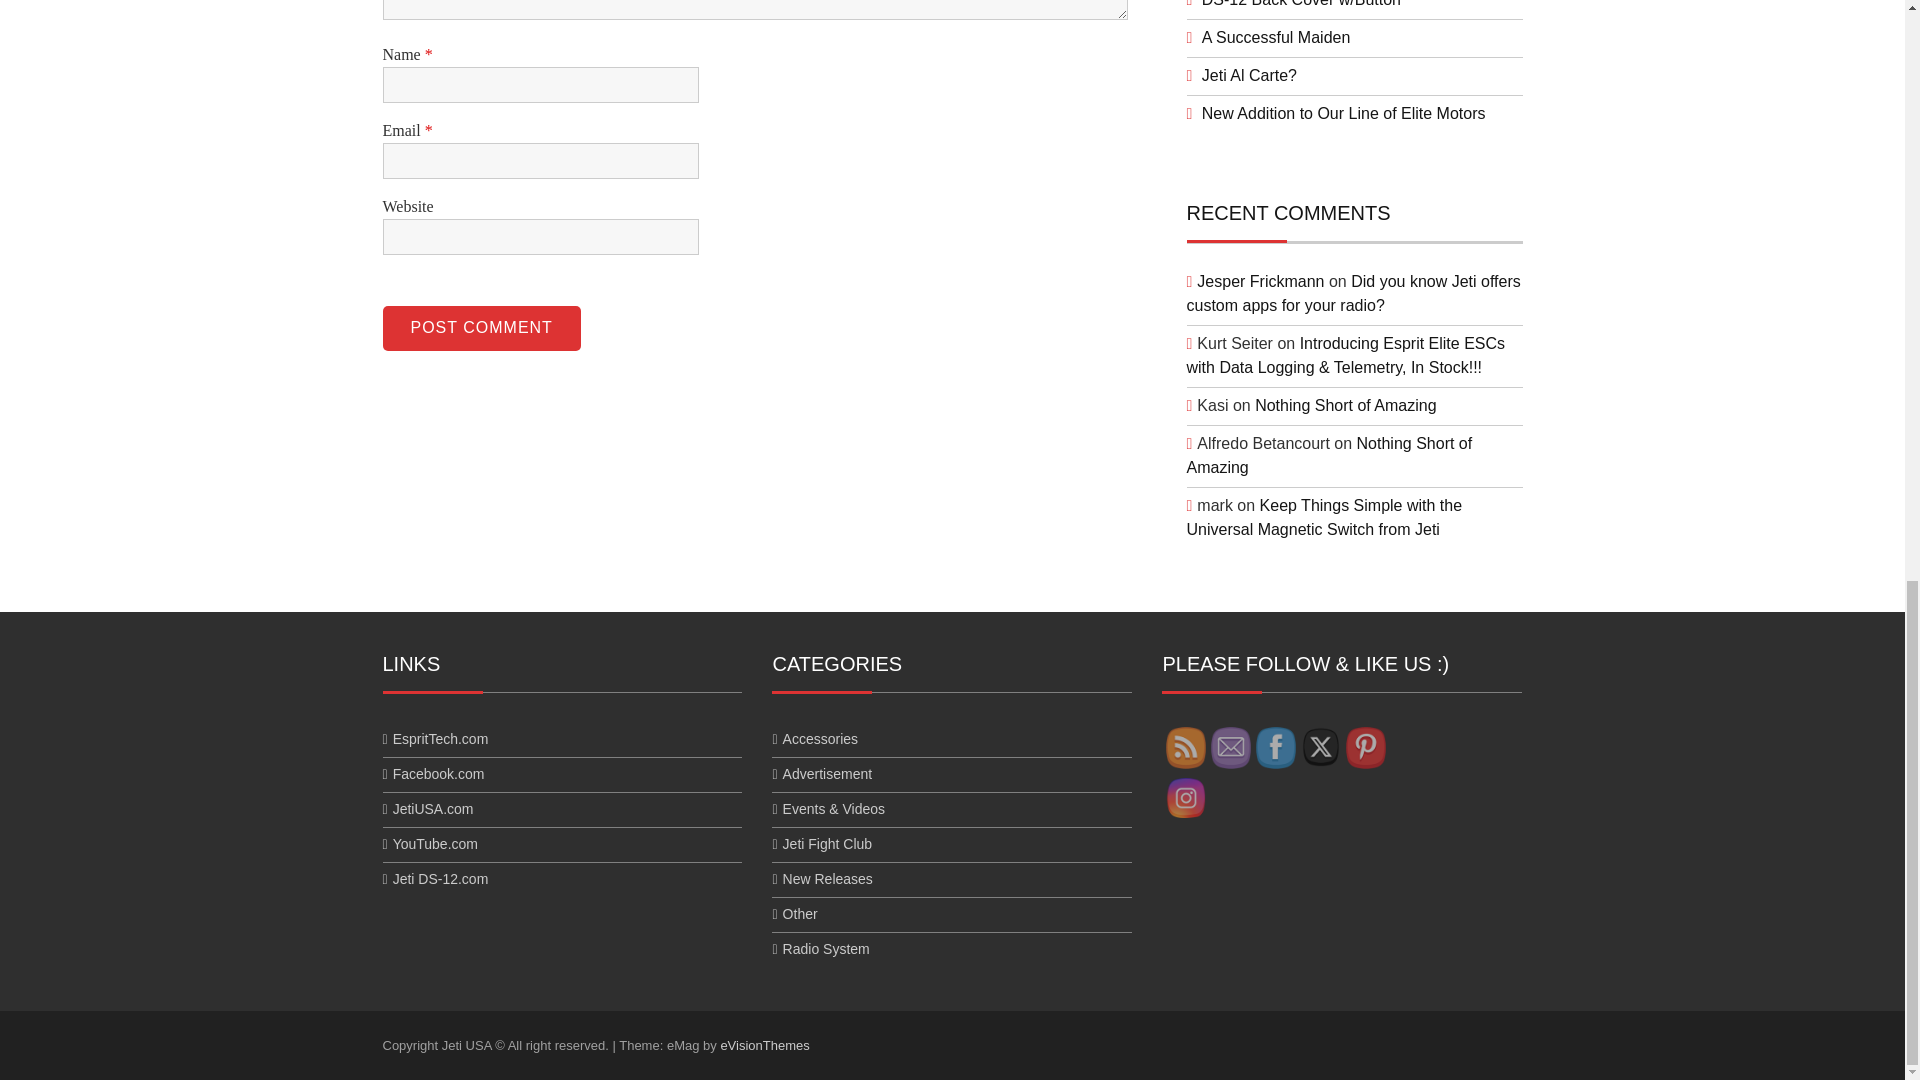  What do you see at coordinates (480, 328) in the screenshot?
I see `Post Comment` at bounding box center [480, 328].